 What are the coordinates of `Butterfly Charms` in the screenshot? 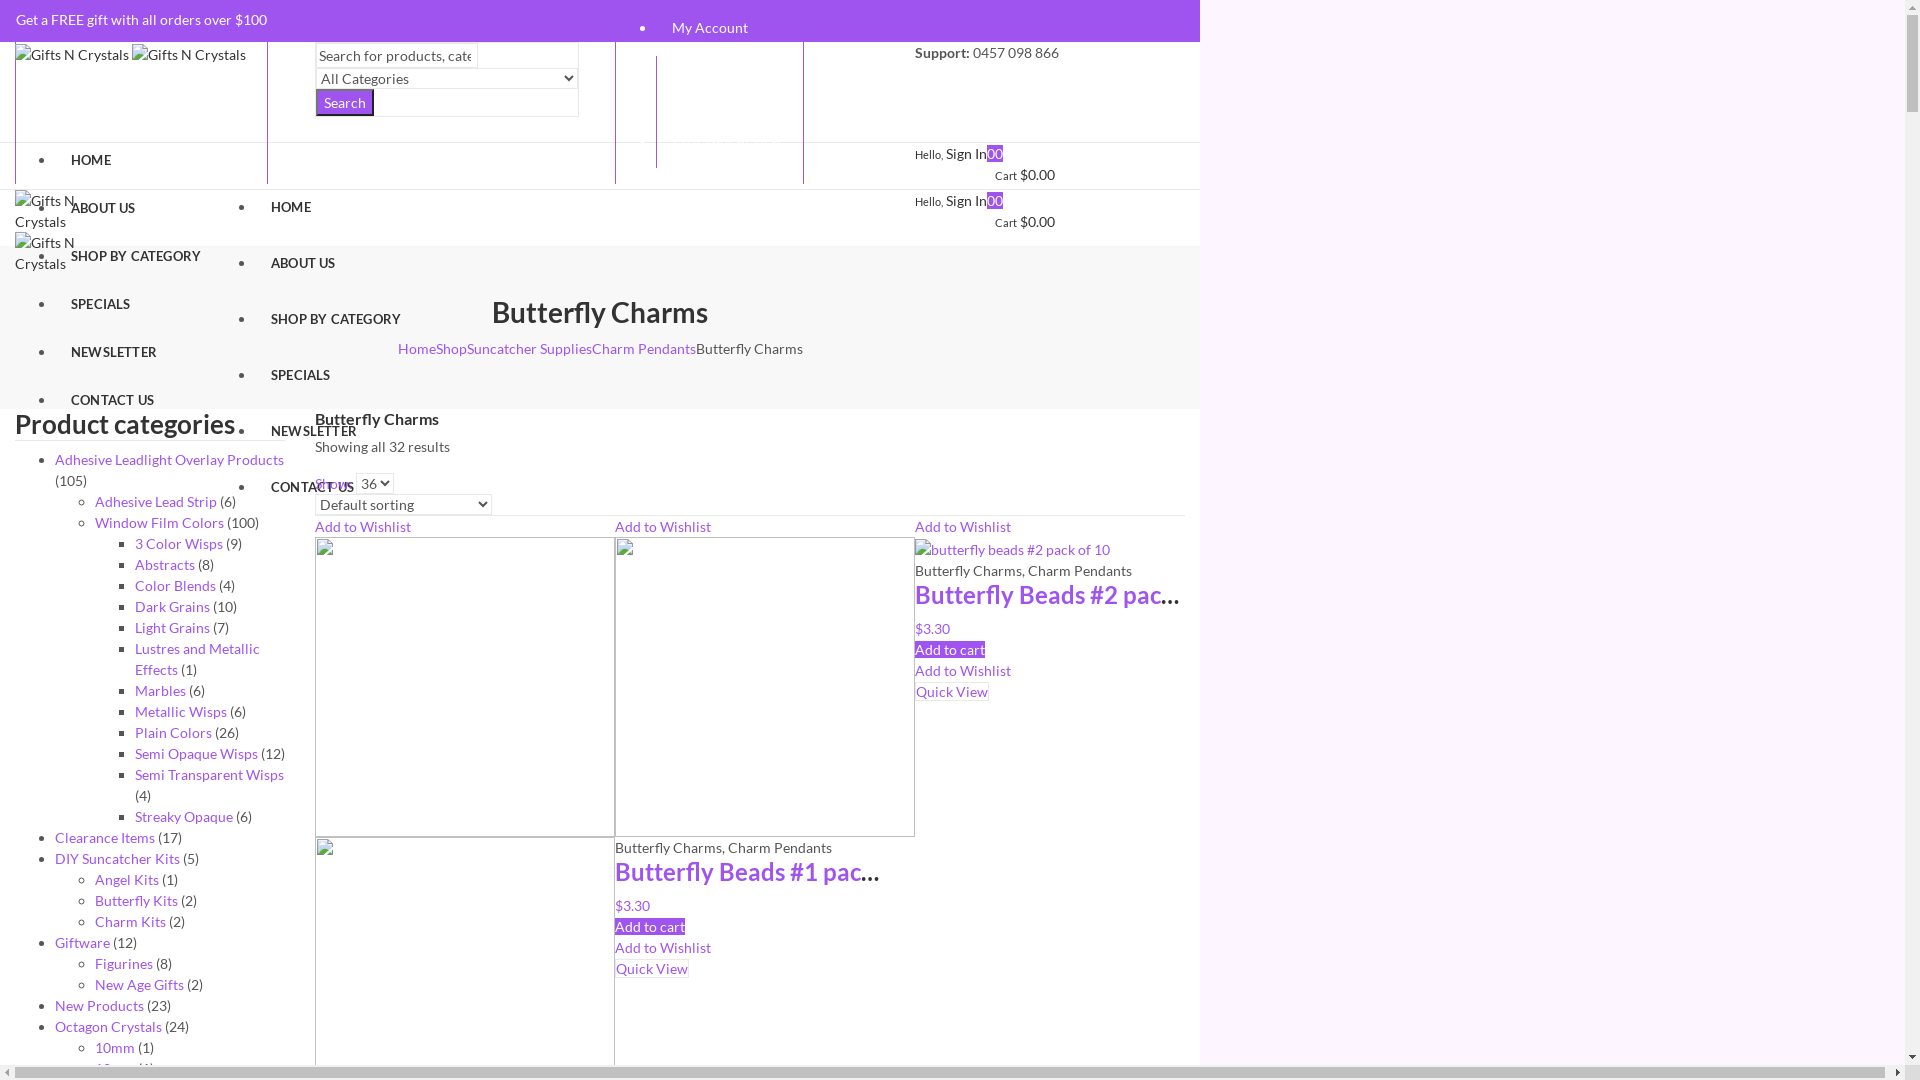 It's located at (668, 848).